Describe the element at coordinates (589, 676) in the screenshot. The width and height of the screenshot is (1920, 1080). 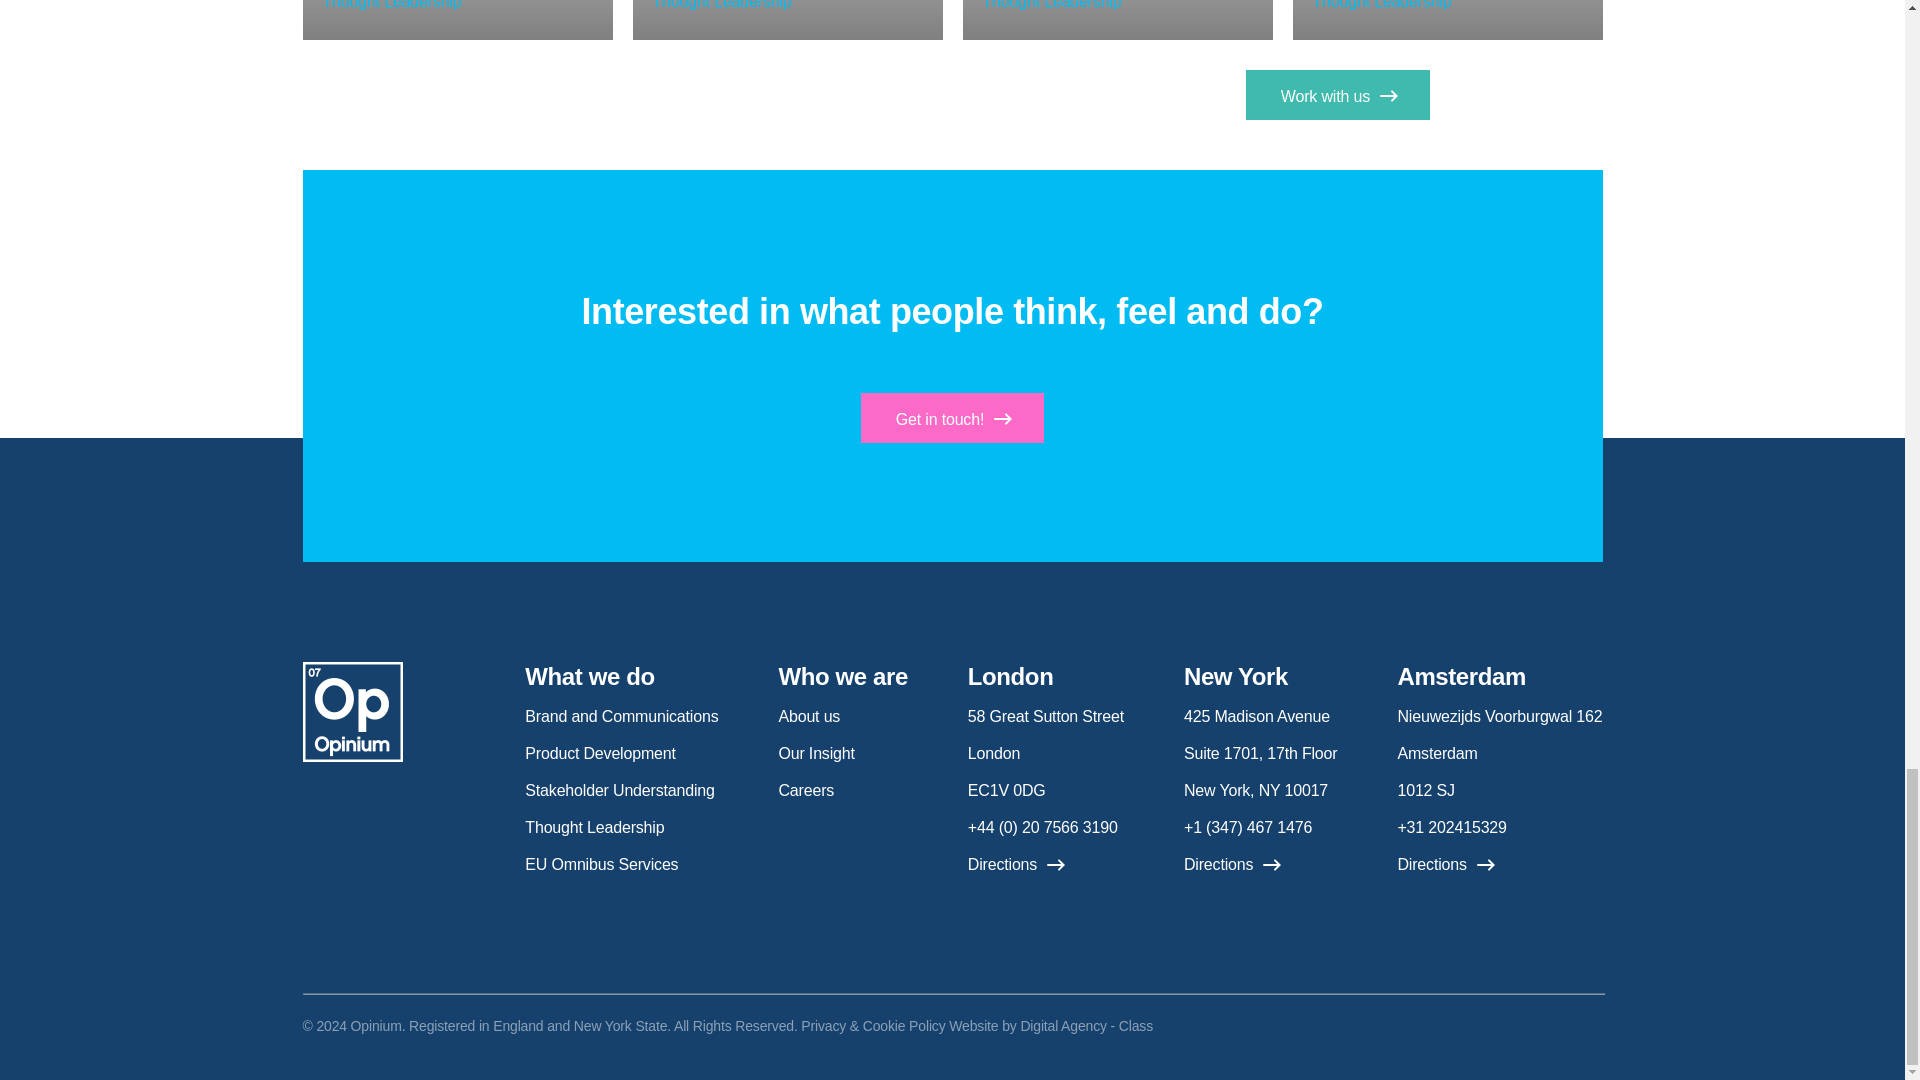
I see `What we do` at that location.